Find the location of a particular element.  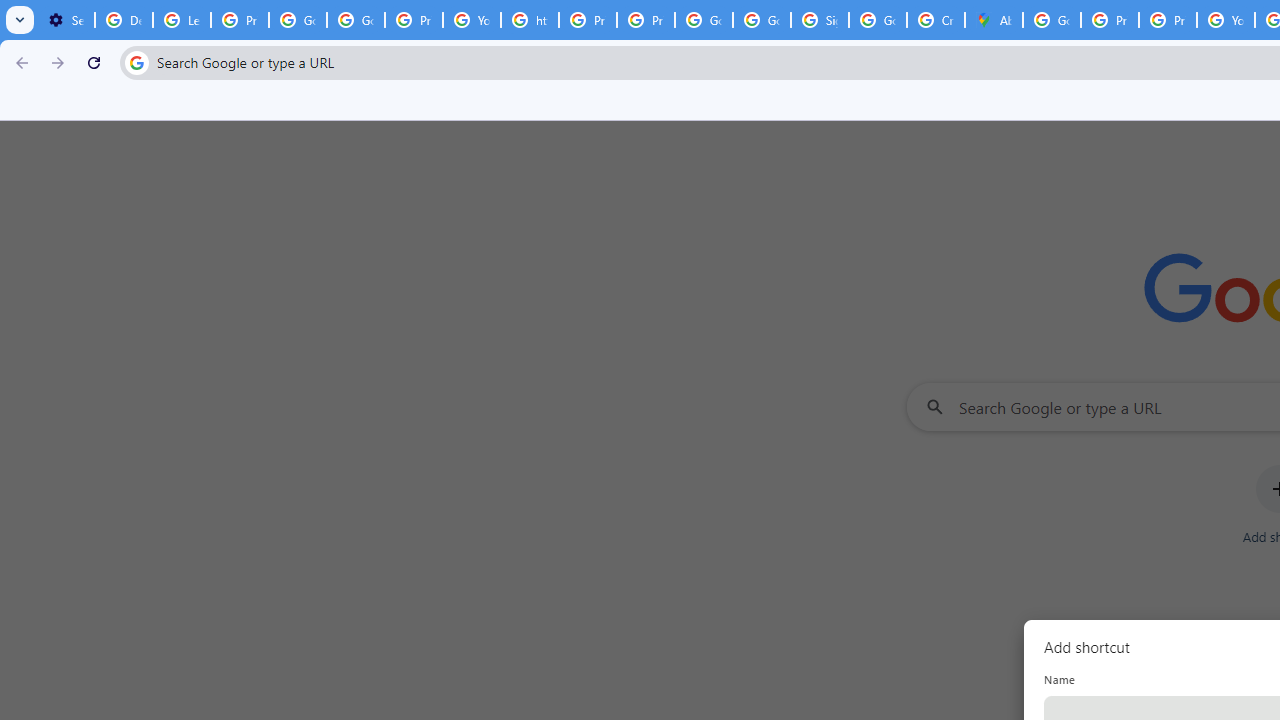

Create your Google Account is located at coordinates (936, 20).